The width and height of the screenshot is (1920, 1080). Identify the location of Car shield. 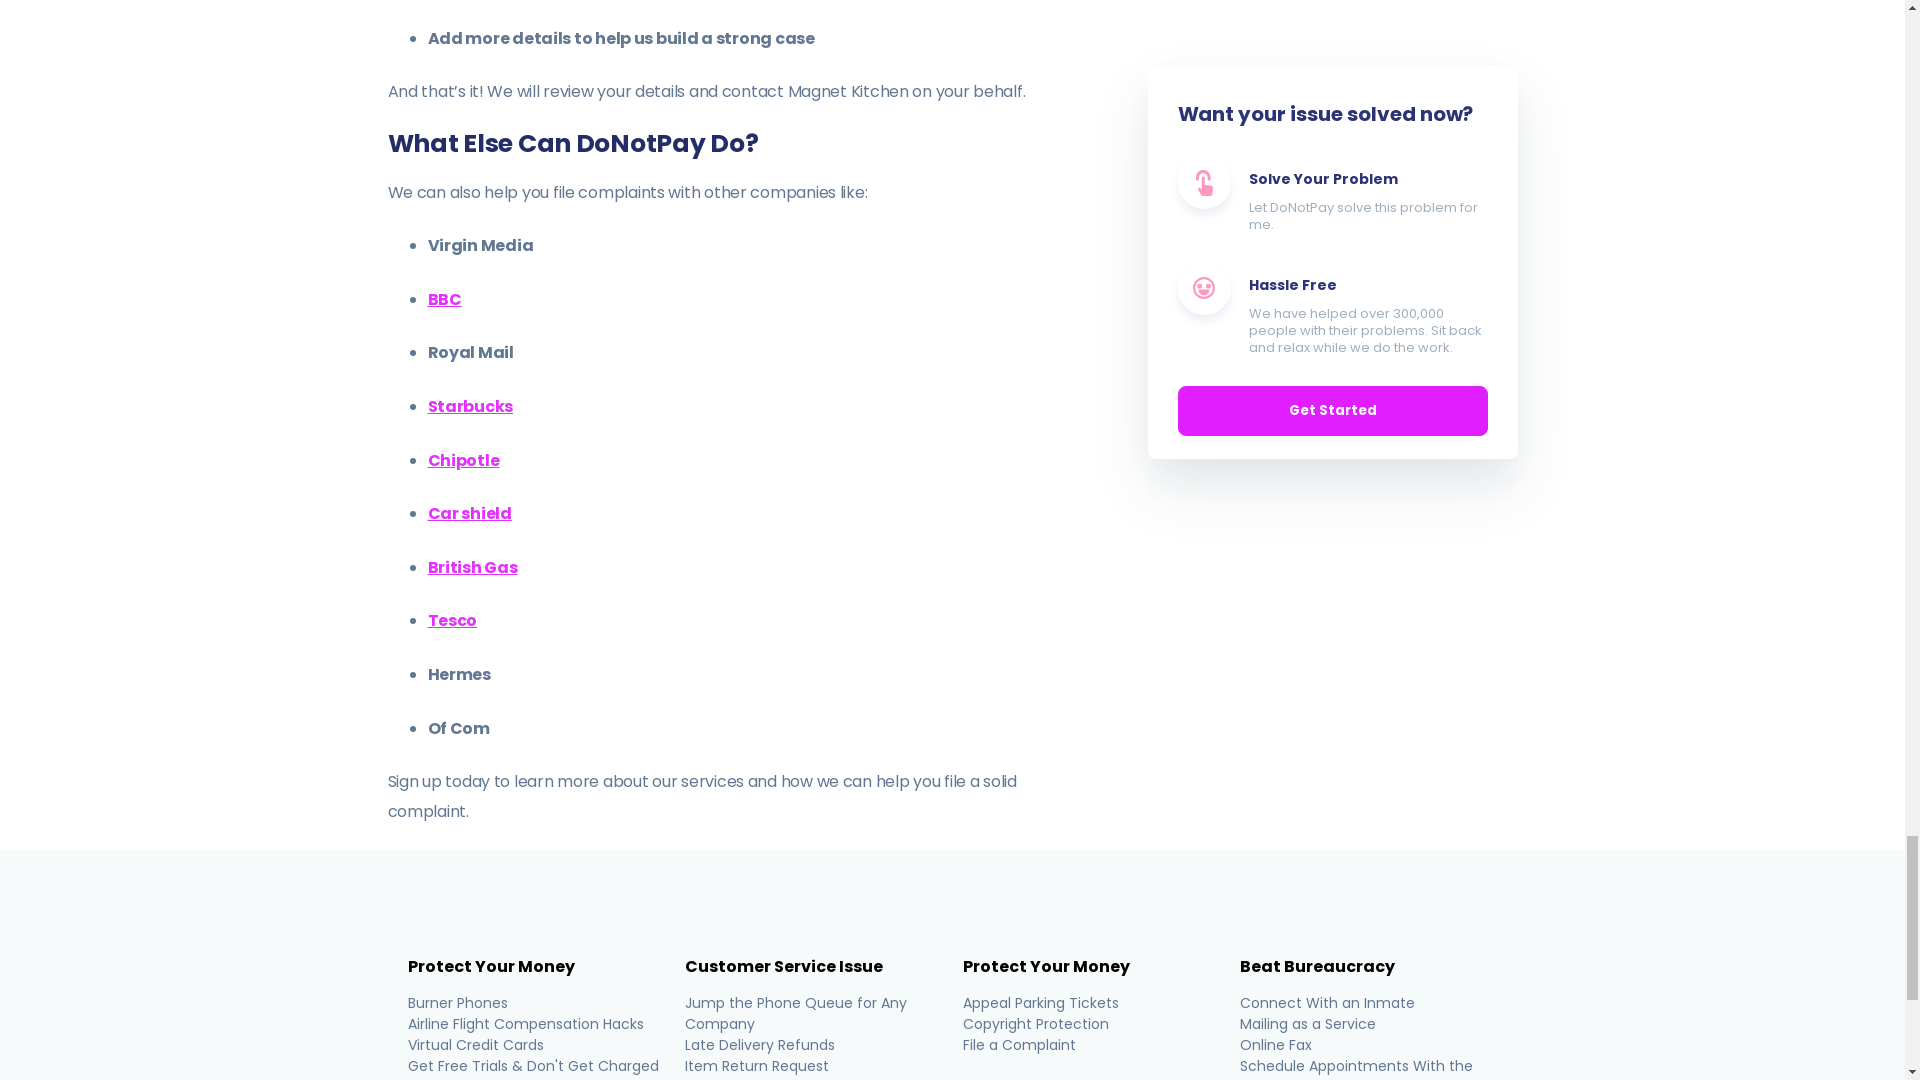
(470, 513).